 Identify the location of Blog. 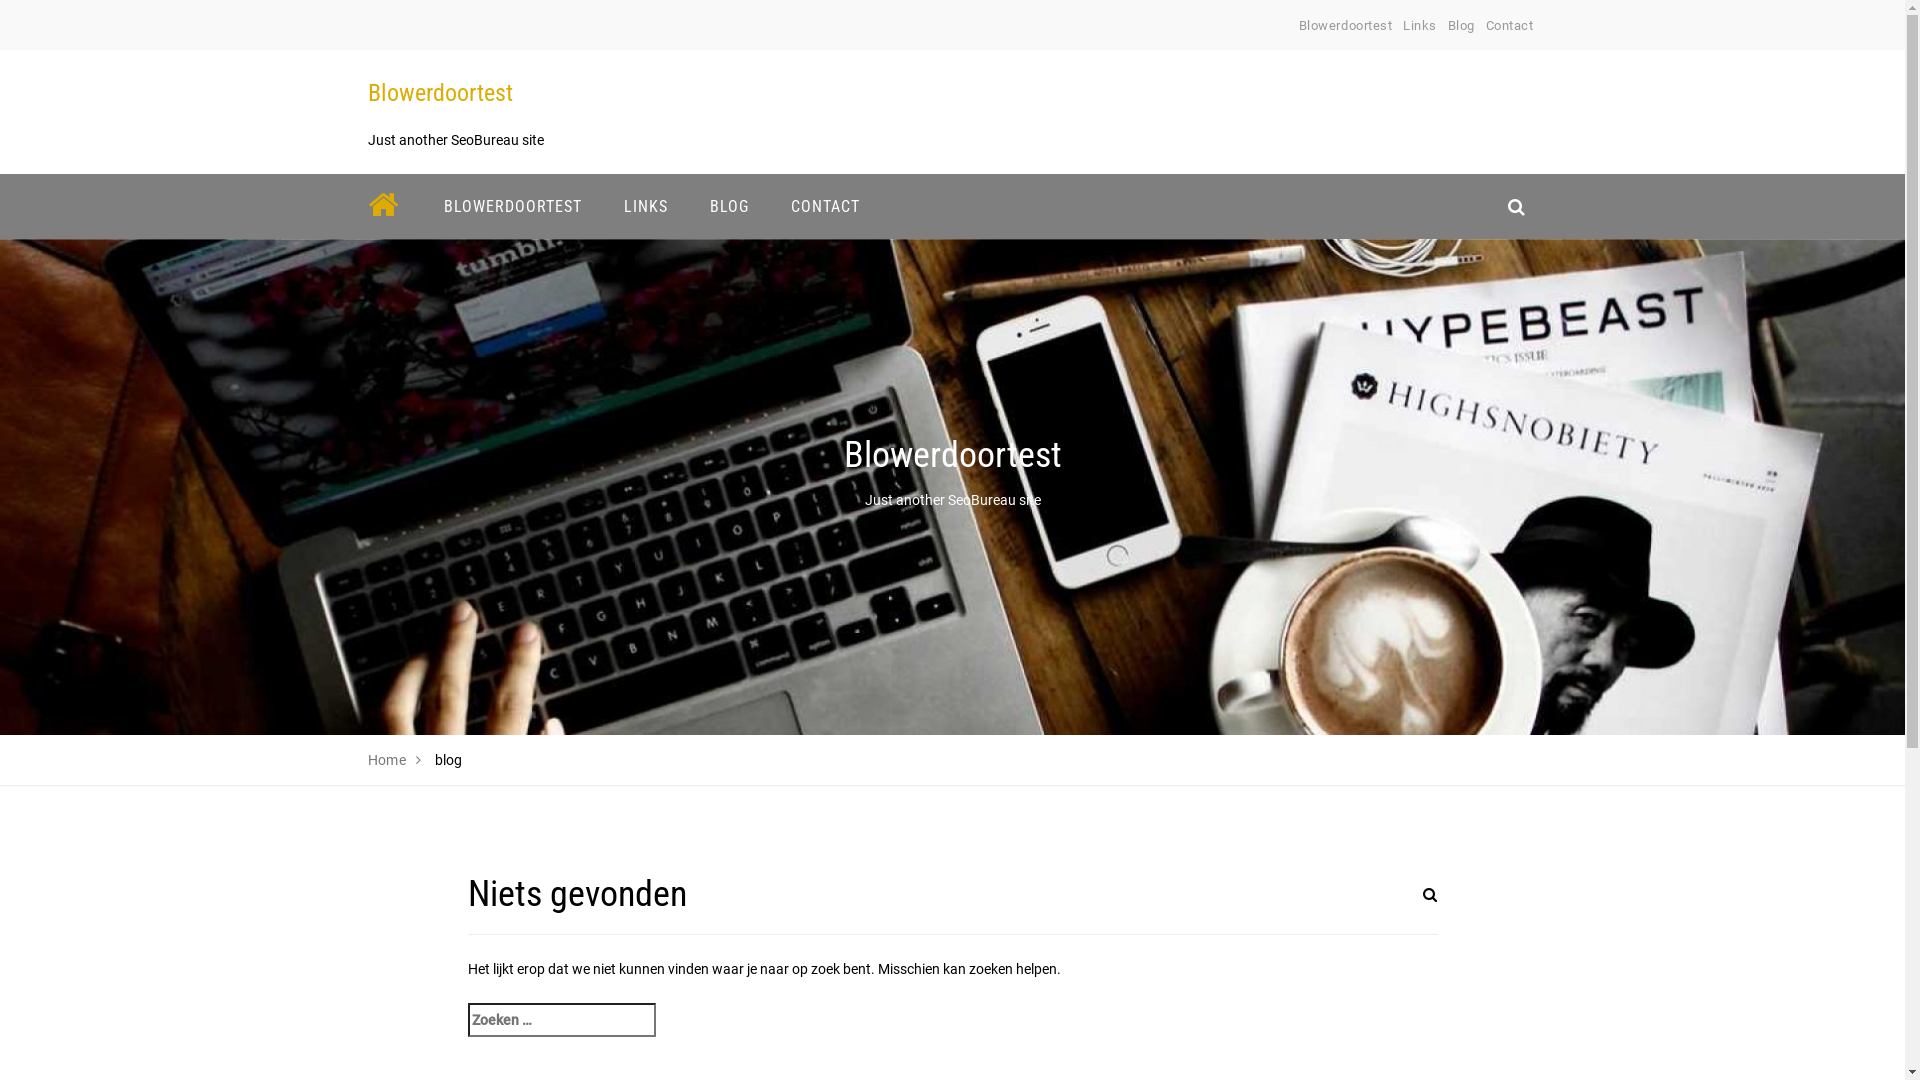
(1462, 26).